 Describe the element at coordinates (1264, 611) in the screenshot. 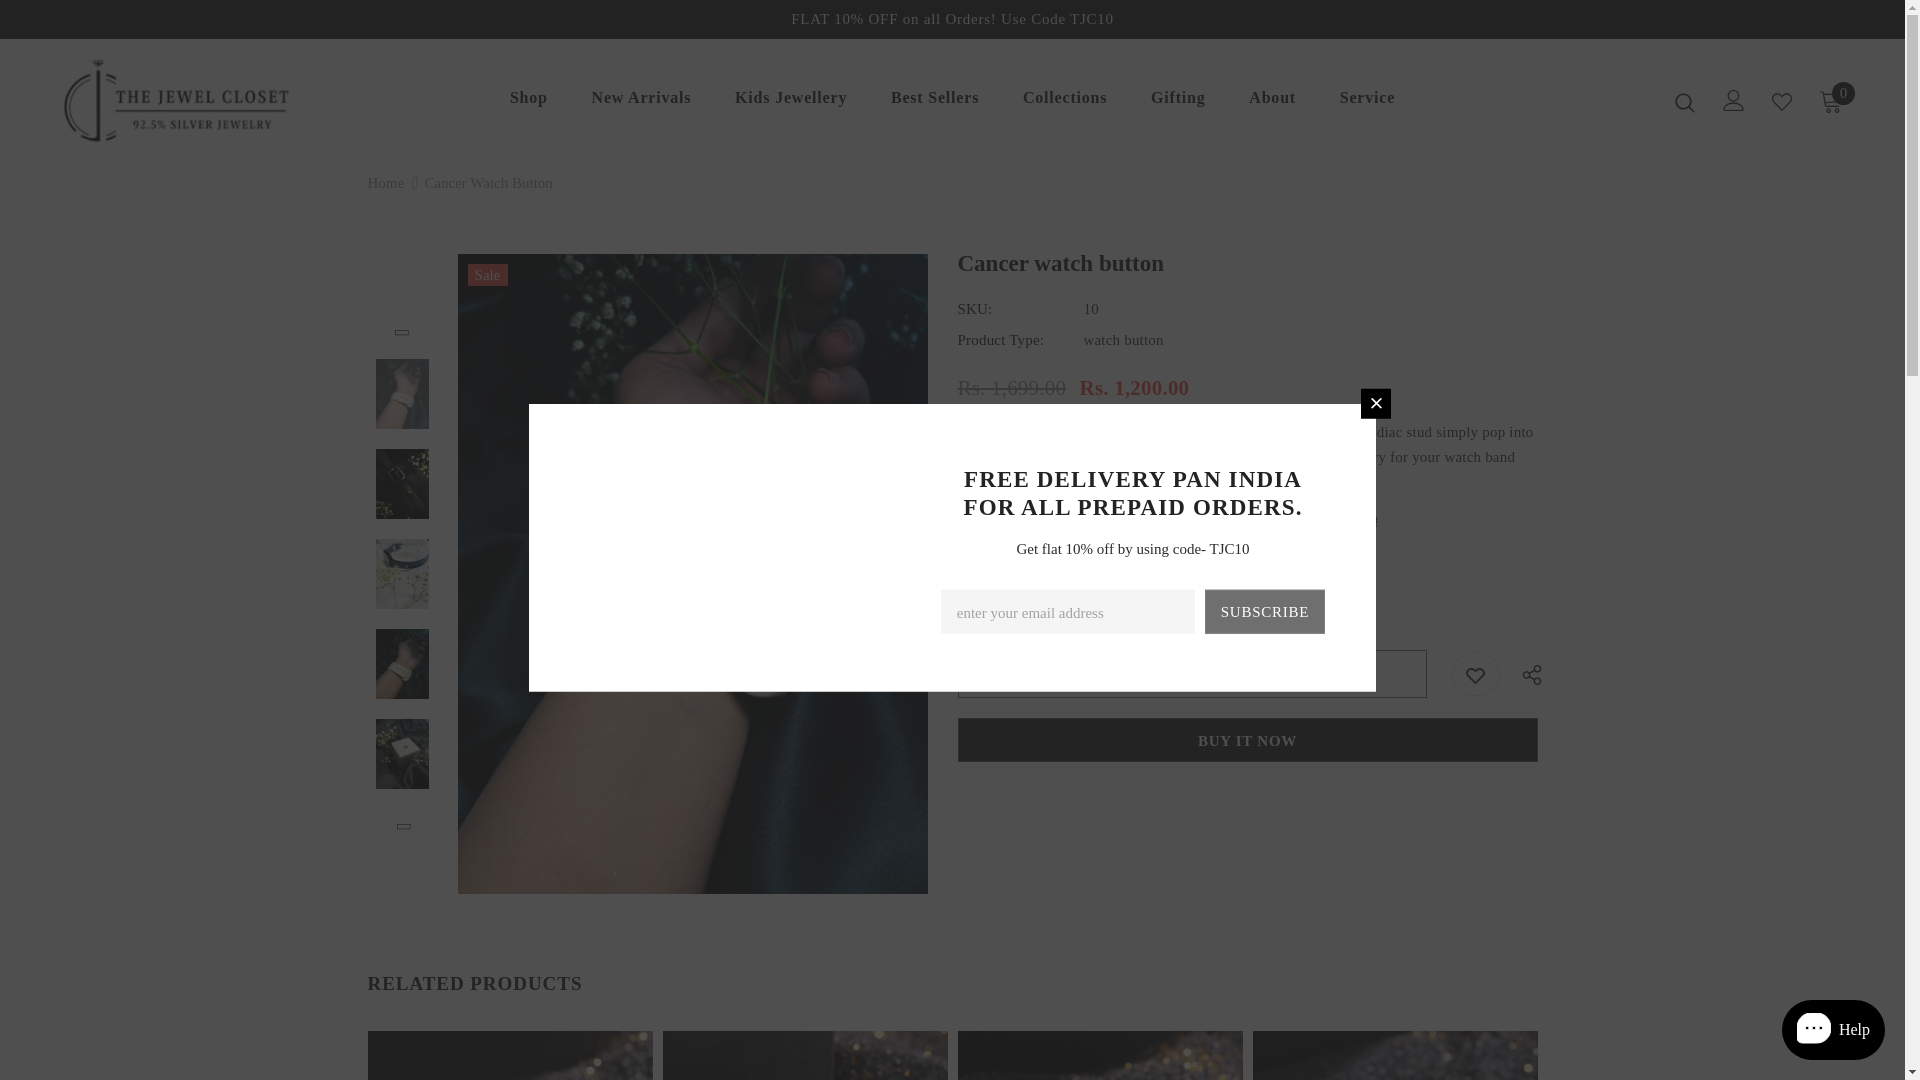

I see `Subscribe` at that location.